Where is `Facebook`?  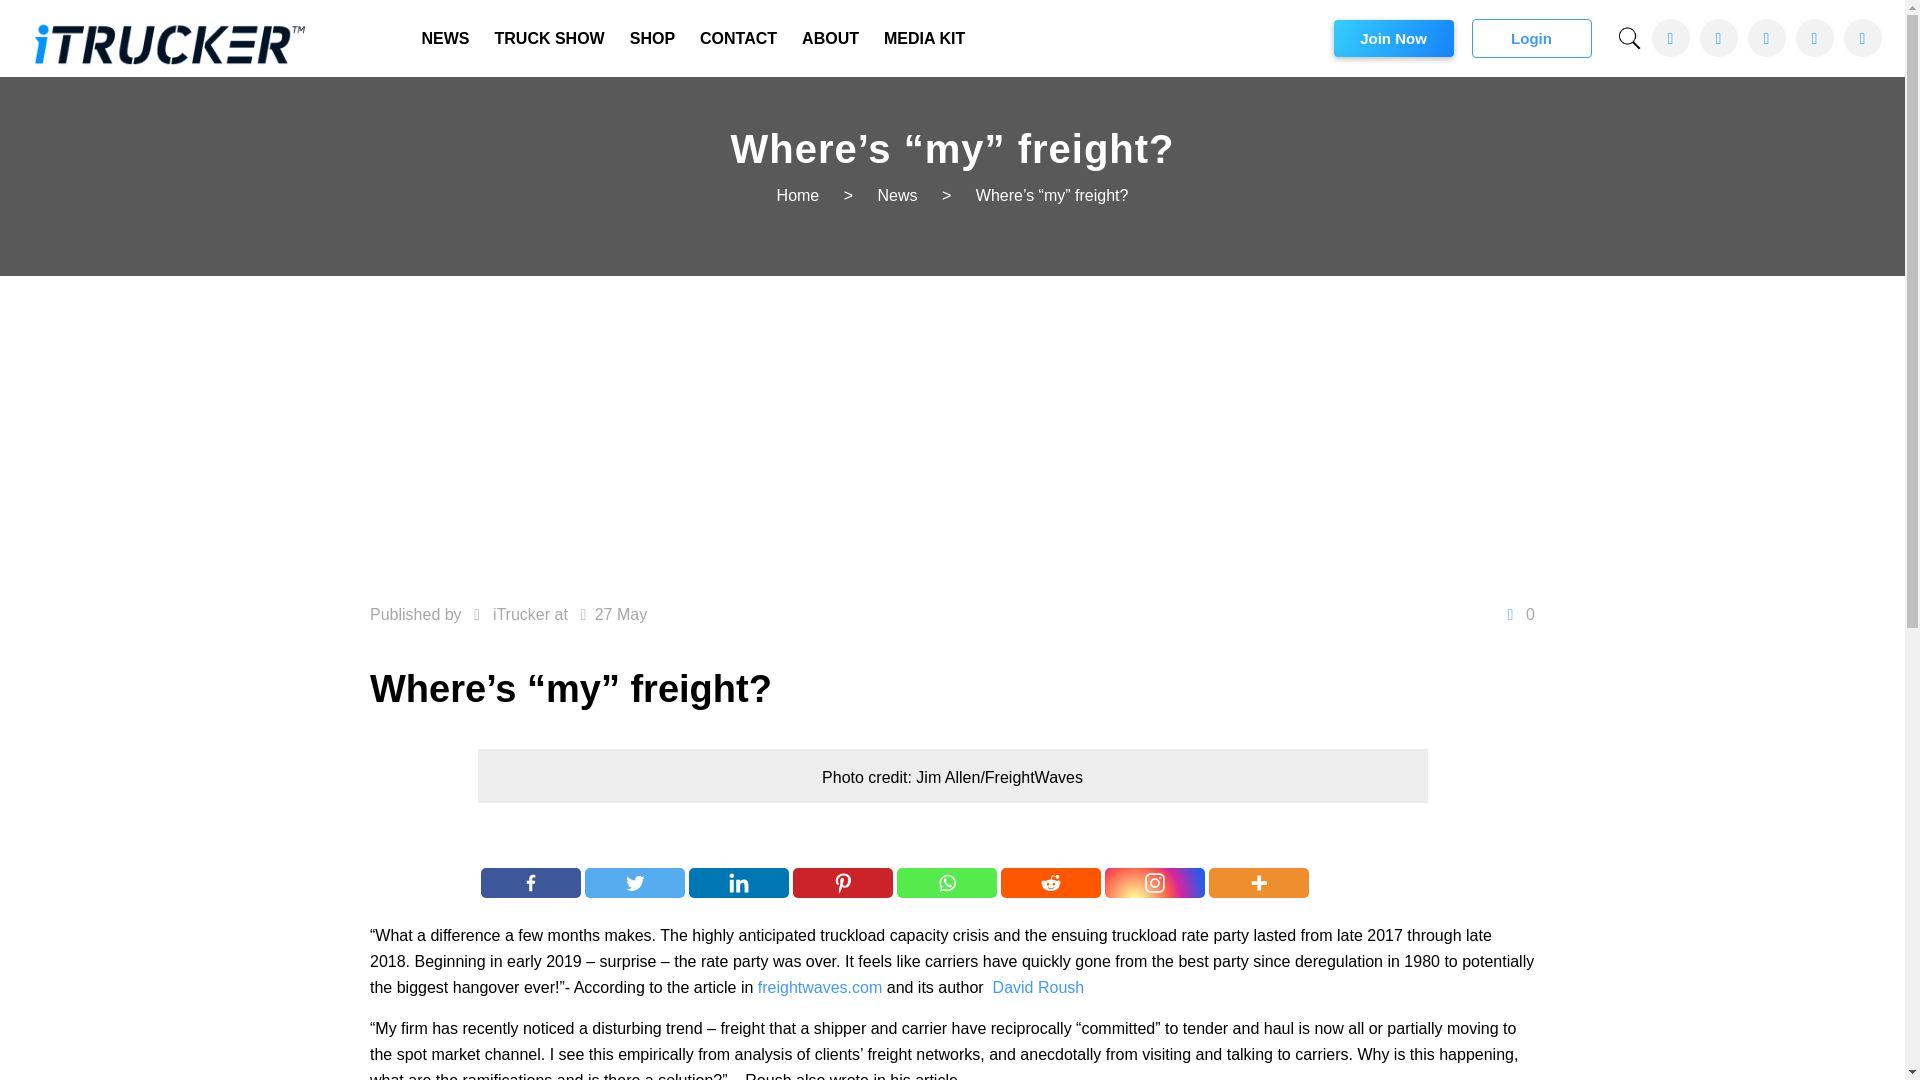
Facebook is located at coordinates (531, 882).